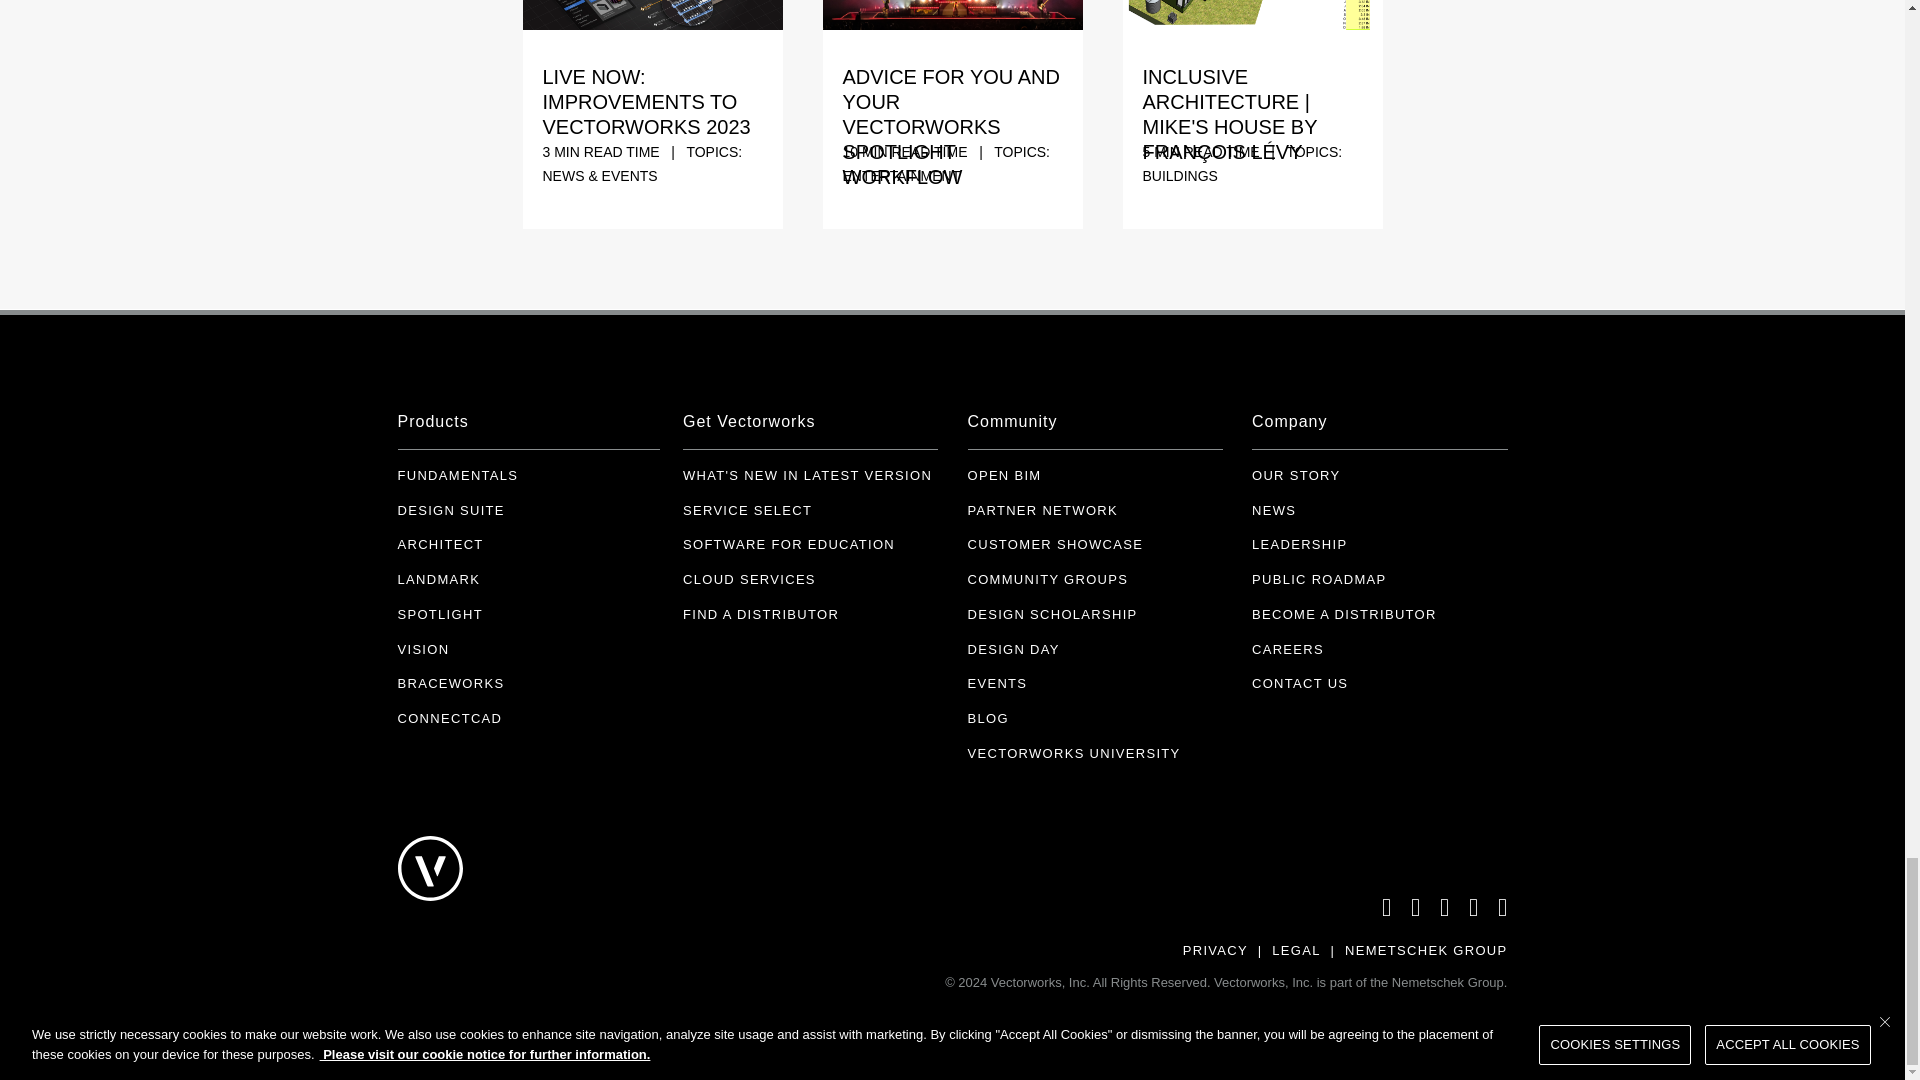 The width and height of the screenshot is (1920, 1080). Describe the element at coordinates (458, 476) in the screenshot. I see `FUNDAMENTALS` at that location.